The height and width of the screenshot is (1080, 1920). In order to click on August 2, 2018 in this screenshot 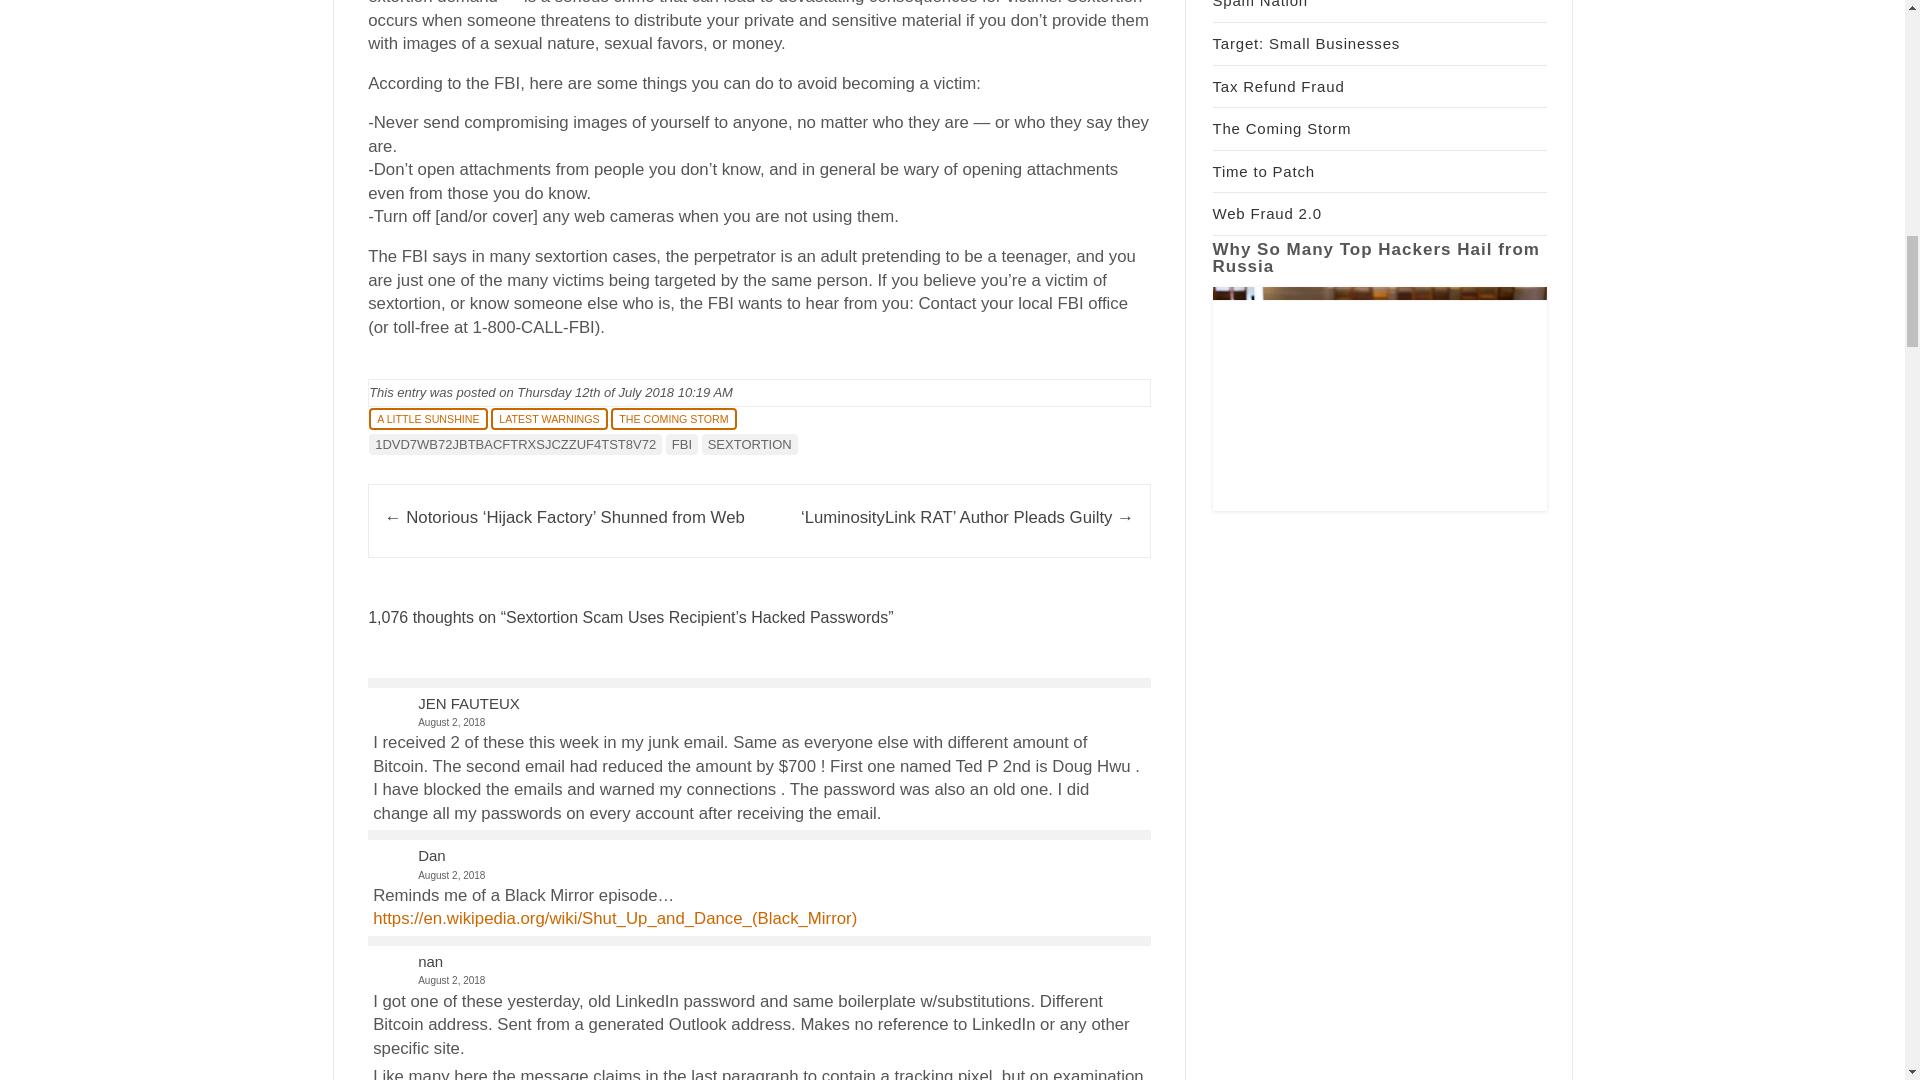, I will do `click(758, 876)`.